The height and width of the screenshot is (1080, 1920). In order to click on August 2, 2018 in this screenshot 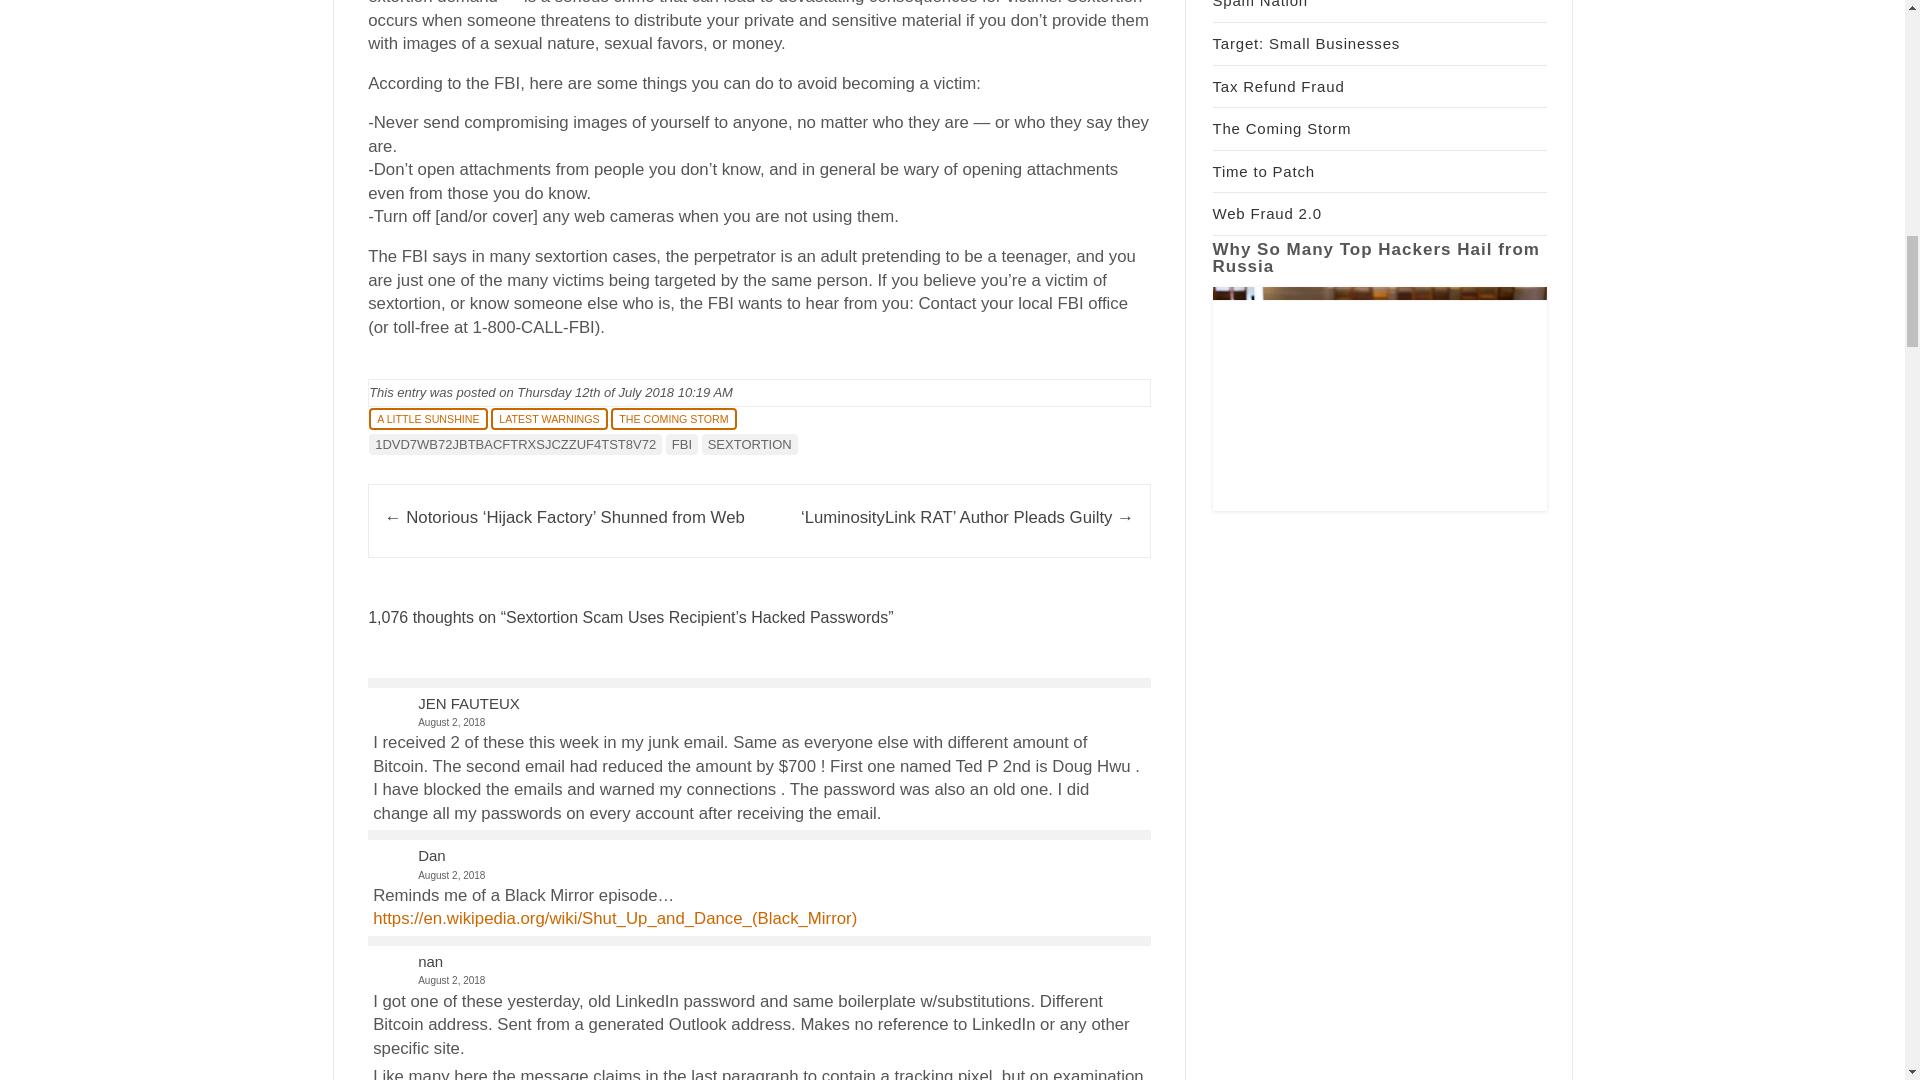, I will do `click(758, 876)`.